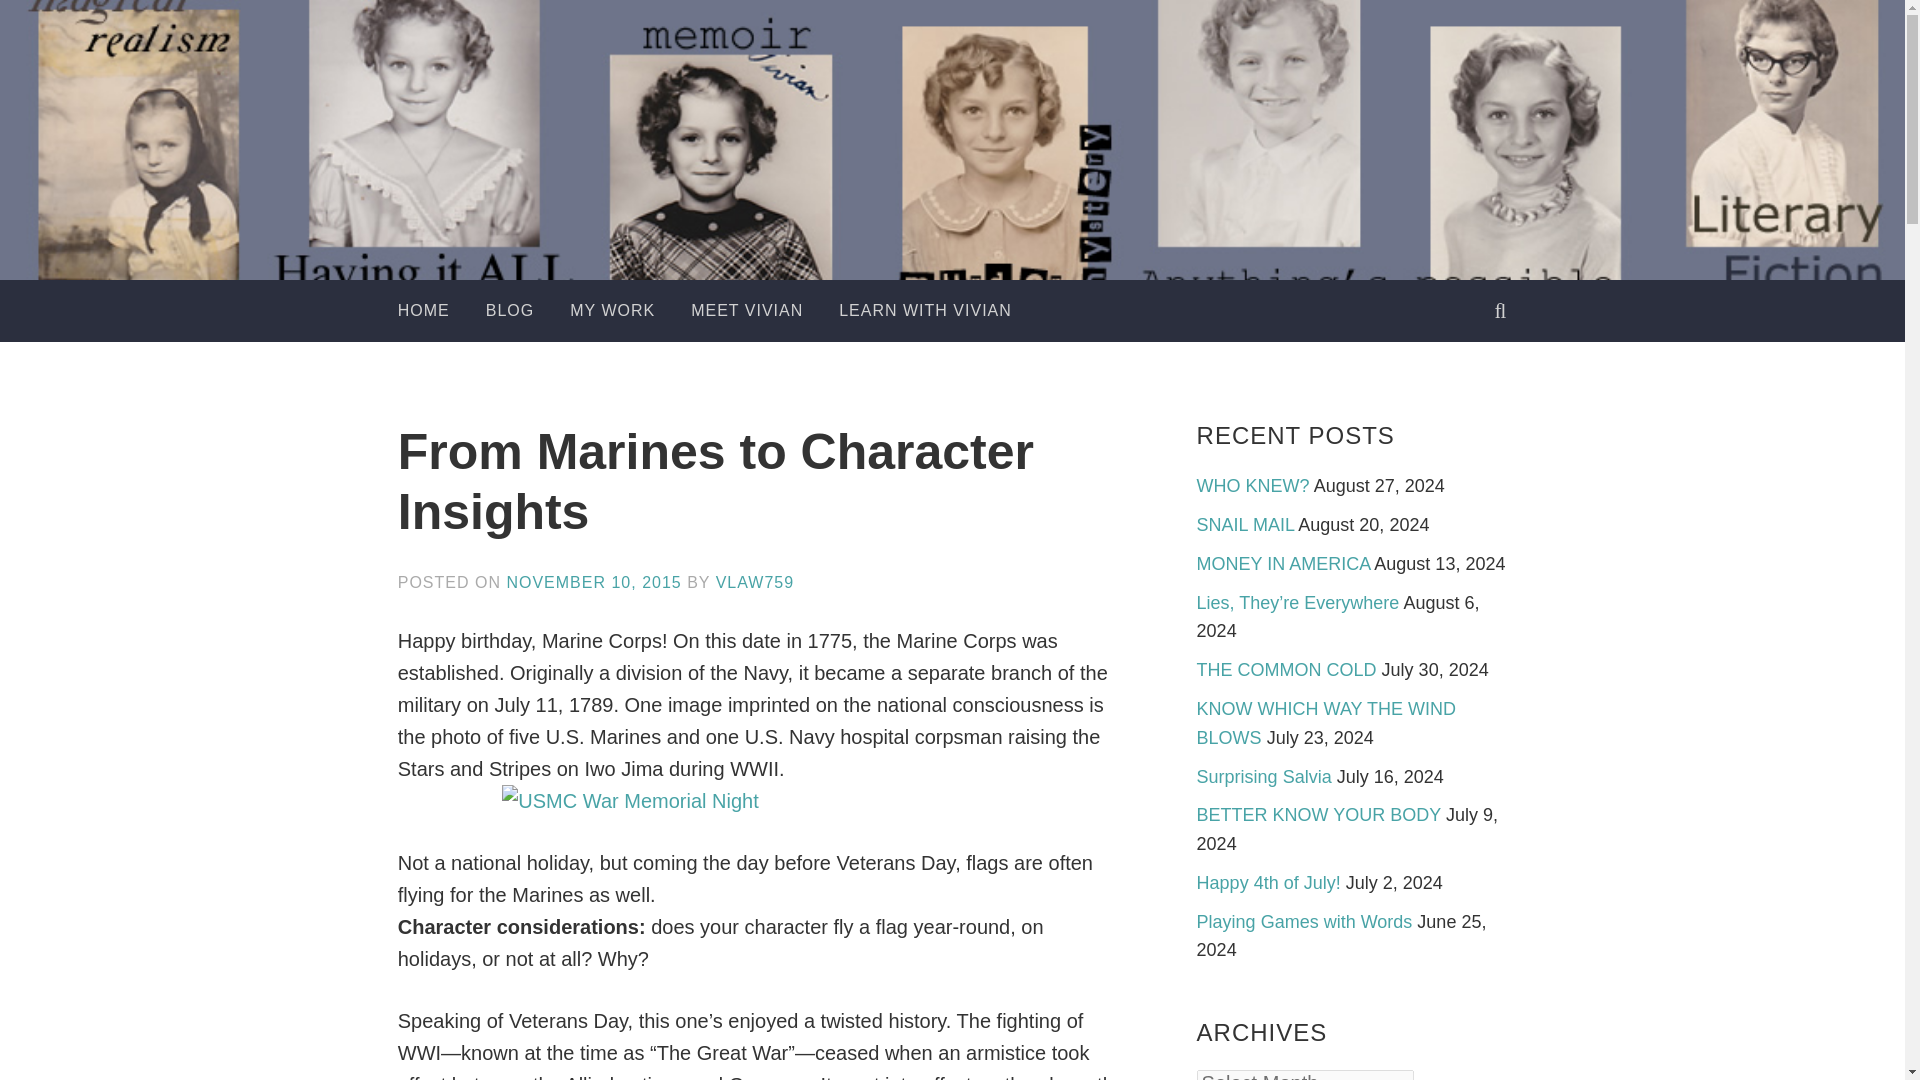 Image resolution: width=1920 pixels, height=1080 pixels. What do you see at coordinates (746, 310) in the screenshot?
I see `MEET VIVIAN` at bounding box center [746, 310].